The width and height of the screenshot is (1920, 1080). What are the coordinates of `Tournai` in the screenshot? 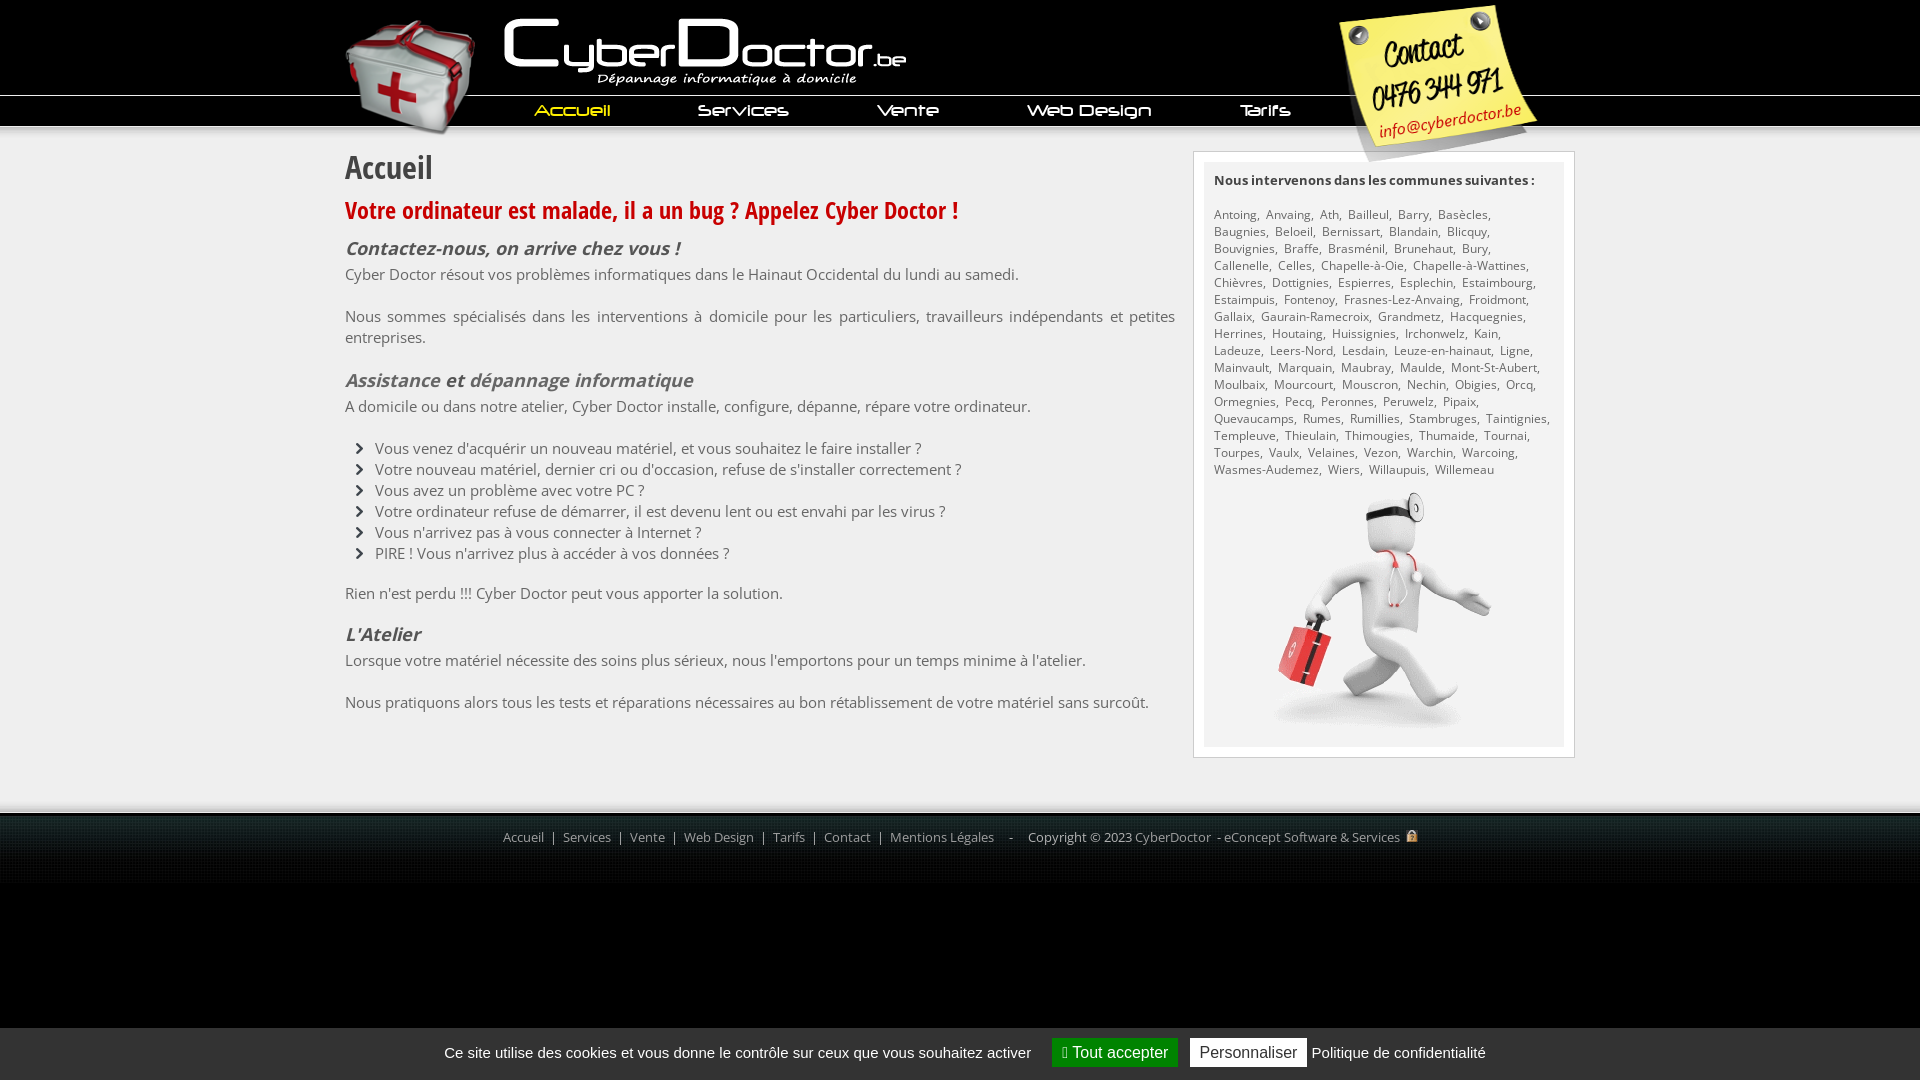 It's located at (1506, 436).